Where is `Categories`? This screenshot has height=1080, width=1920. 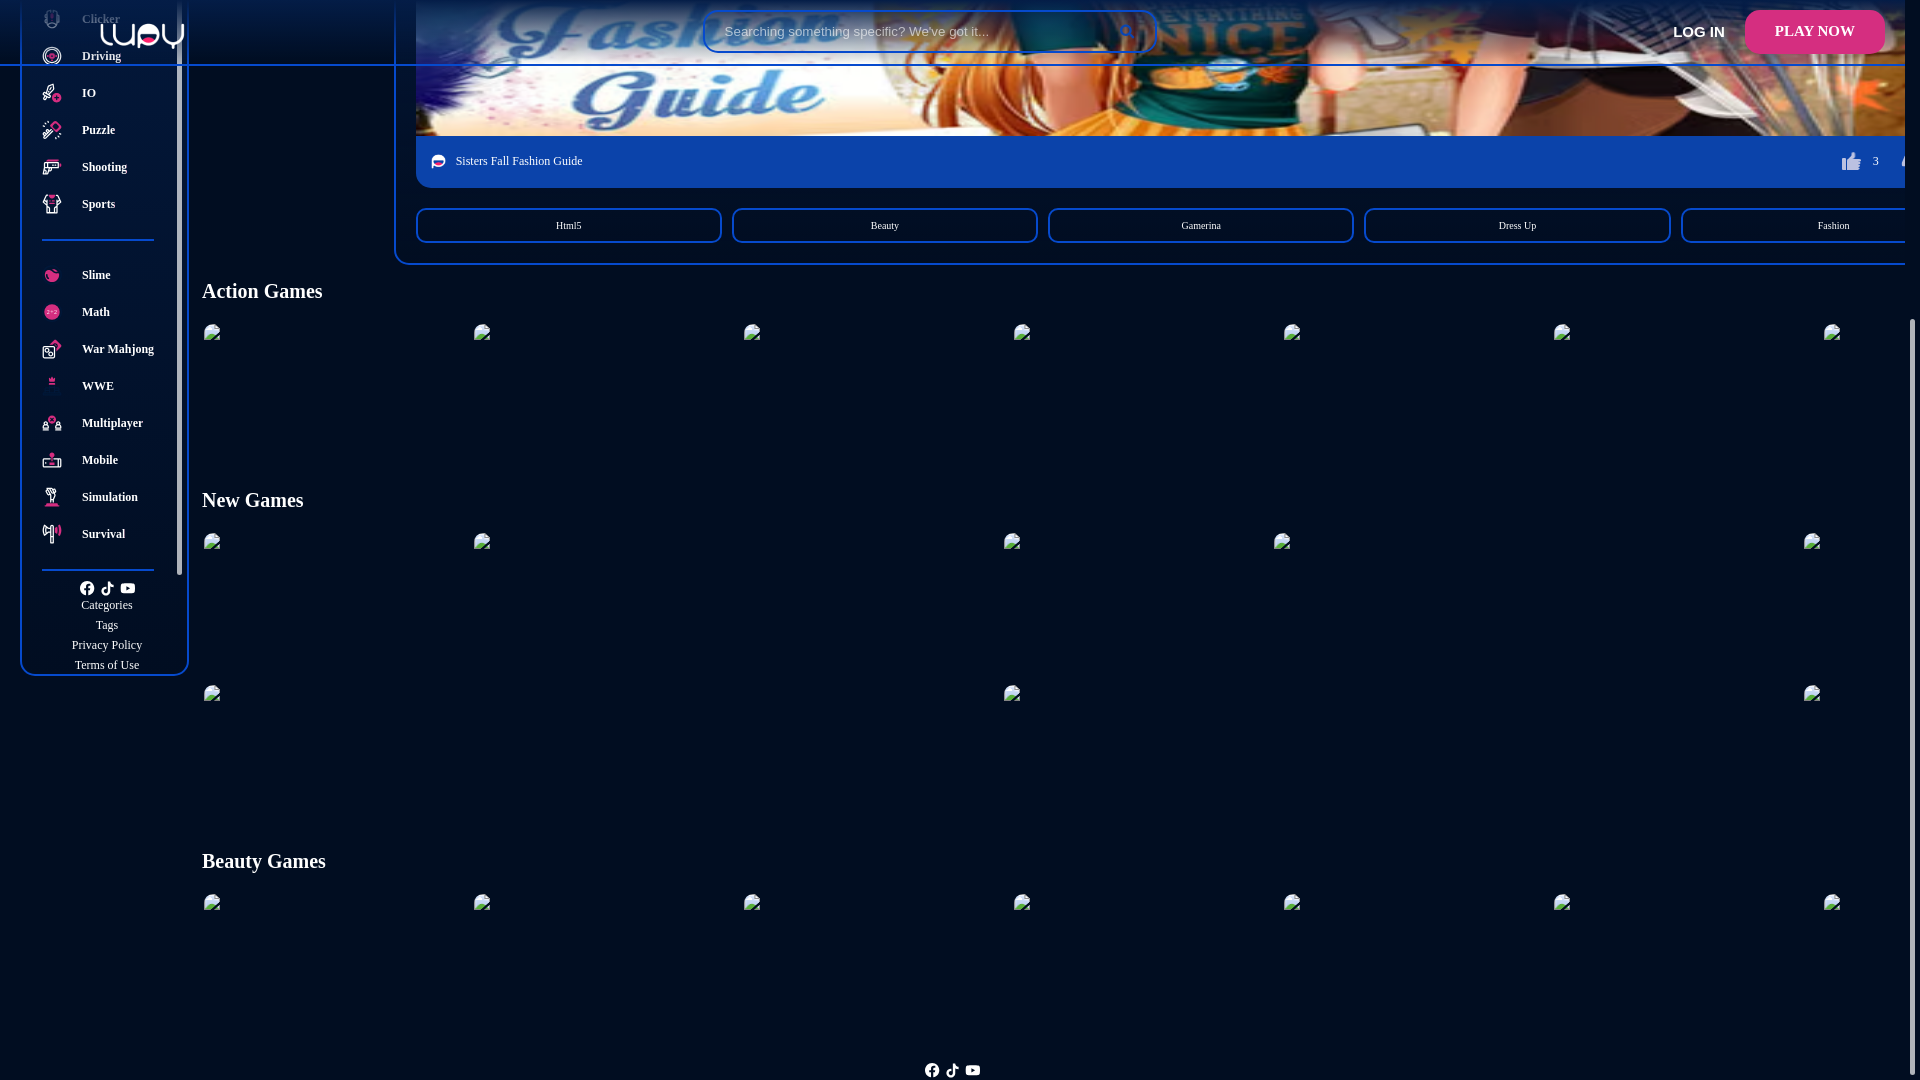
Categories is located at coordinates (107, 604).